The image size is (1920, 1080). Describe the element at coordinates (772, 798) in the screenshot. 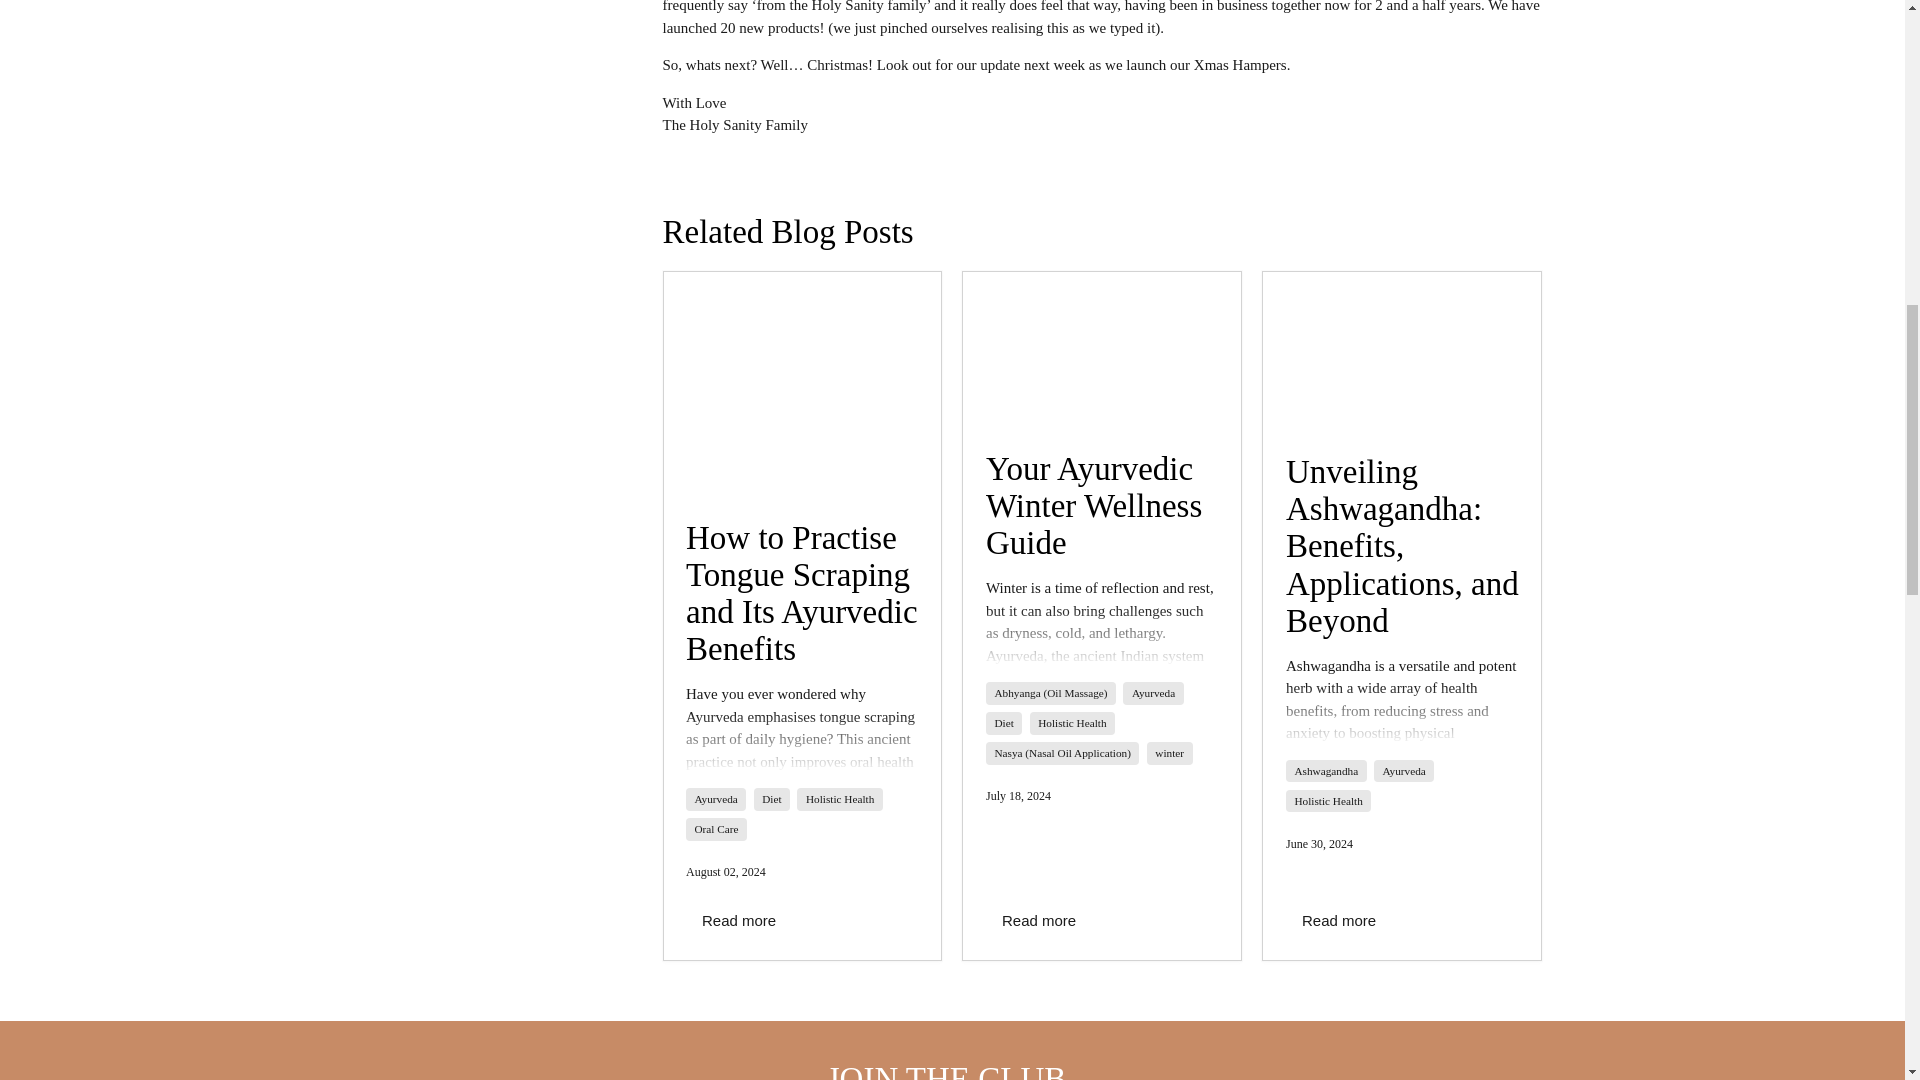

I see `Blog tagged Diet` at that location.